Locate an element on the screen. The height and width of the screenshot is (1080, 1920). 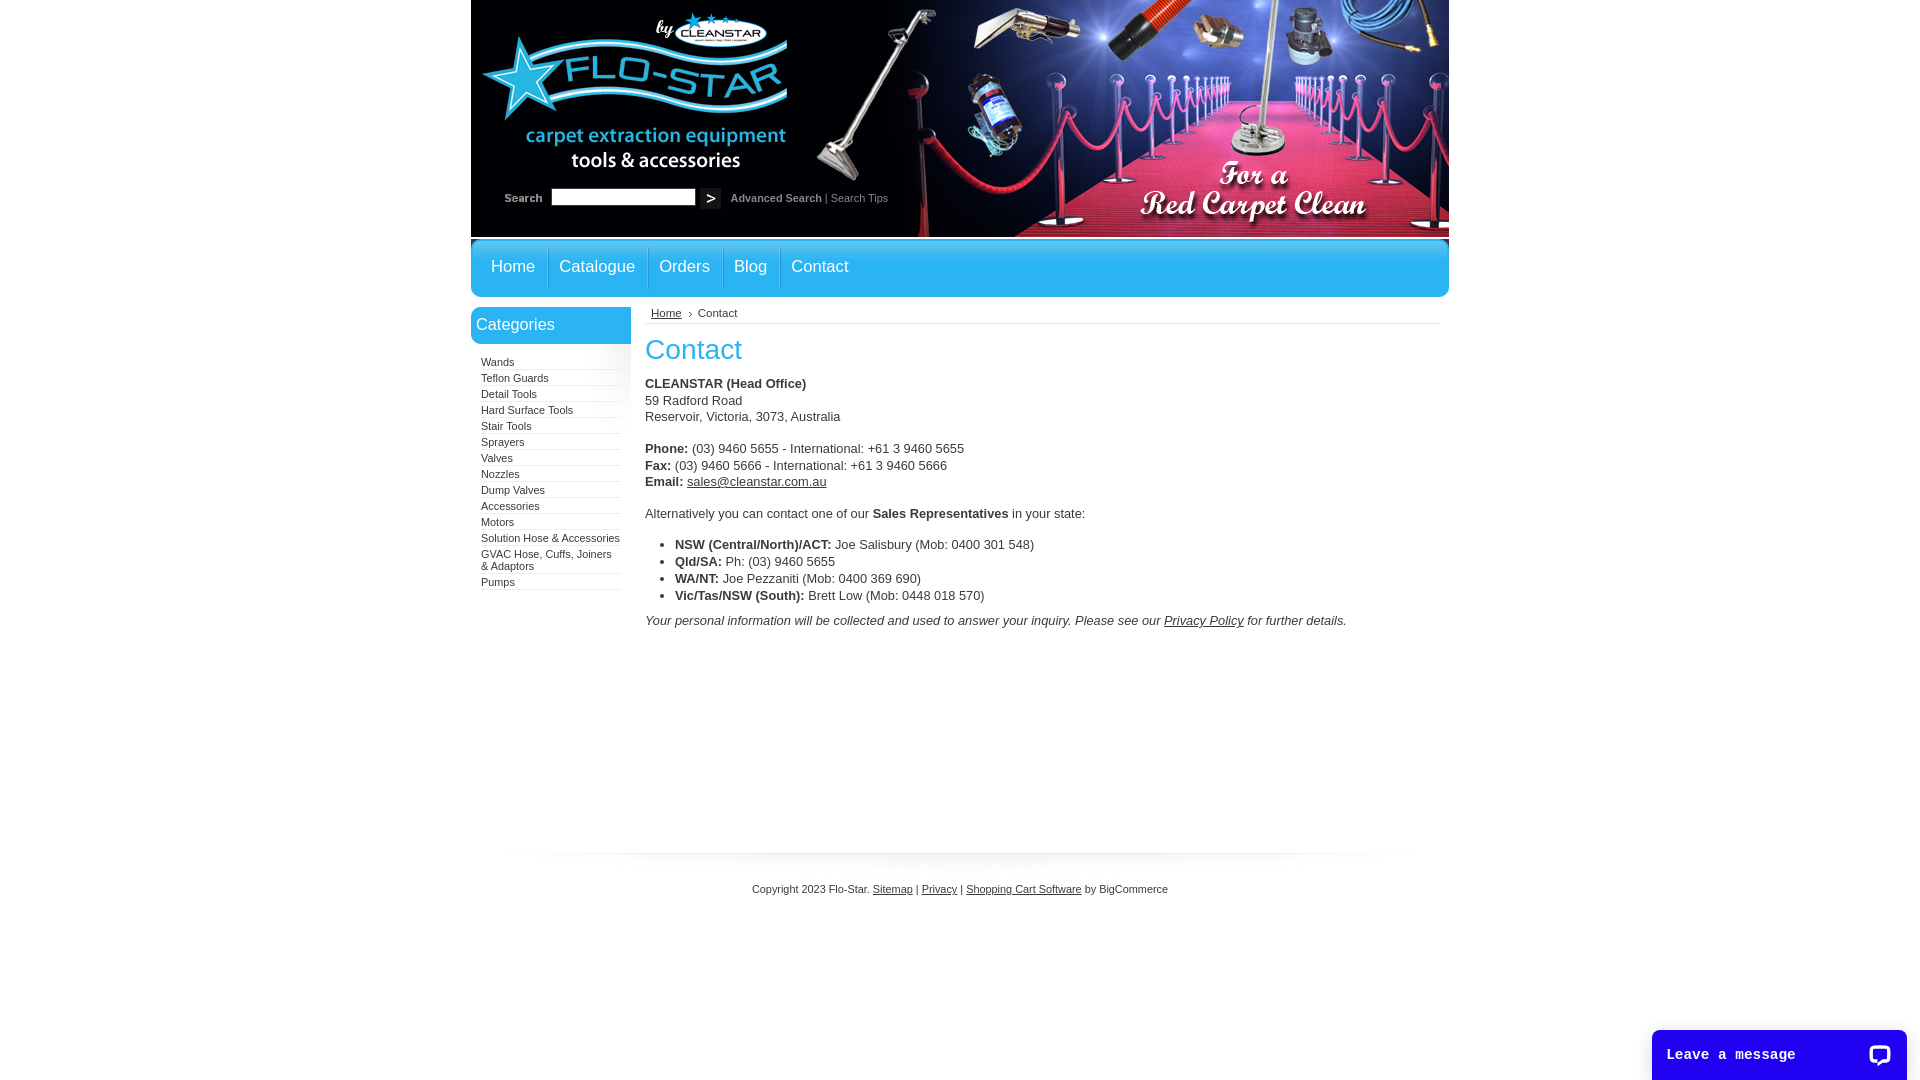
Detail Tools is located at coordinates (509, 394).